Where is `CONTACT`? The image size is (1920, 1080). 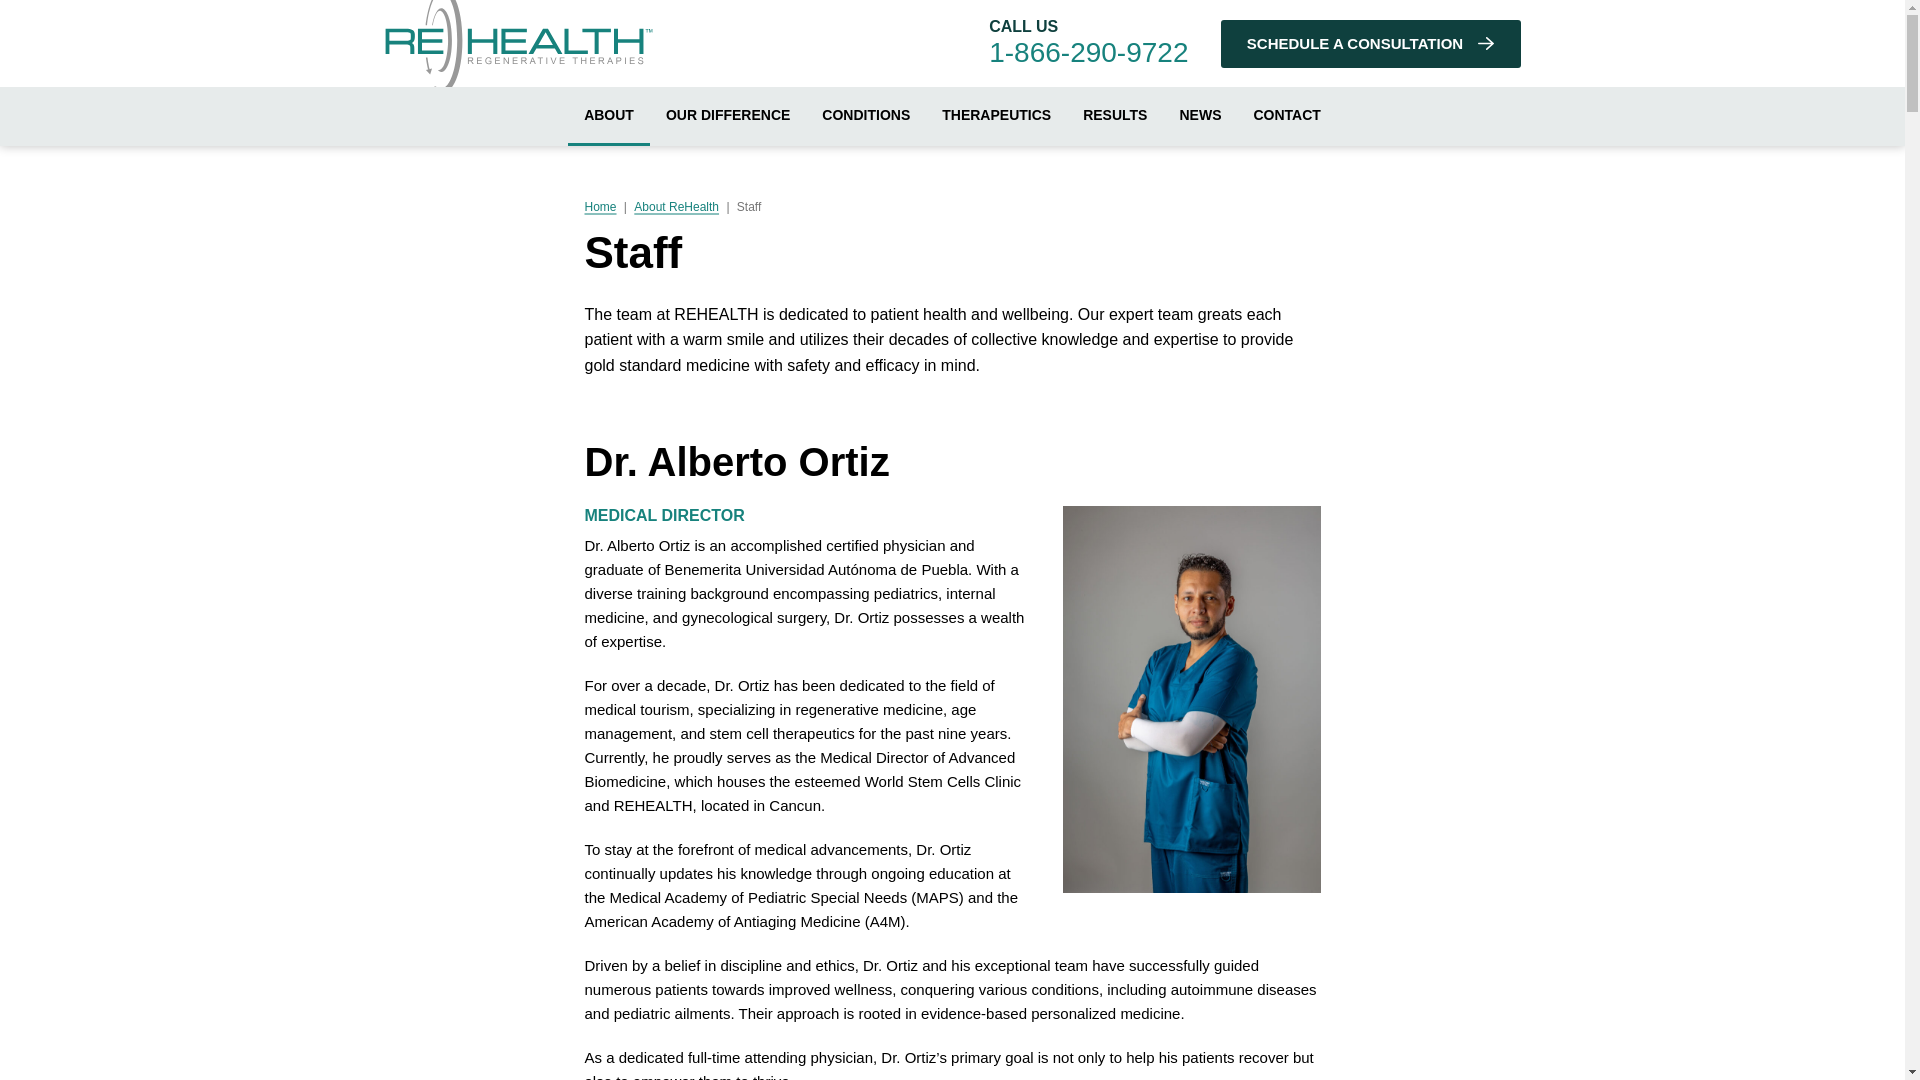
CONTACT is located at coordinates (1286, 116).